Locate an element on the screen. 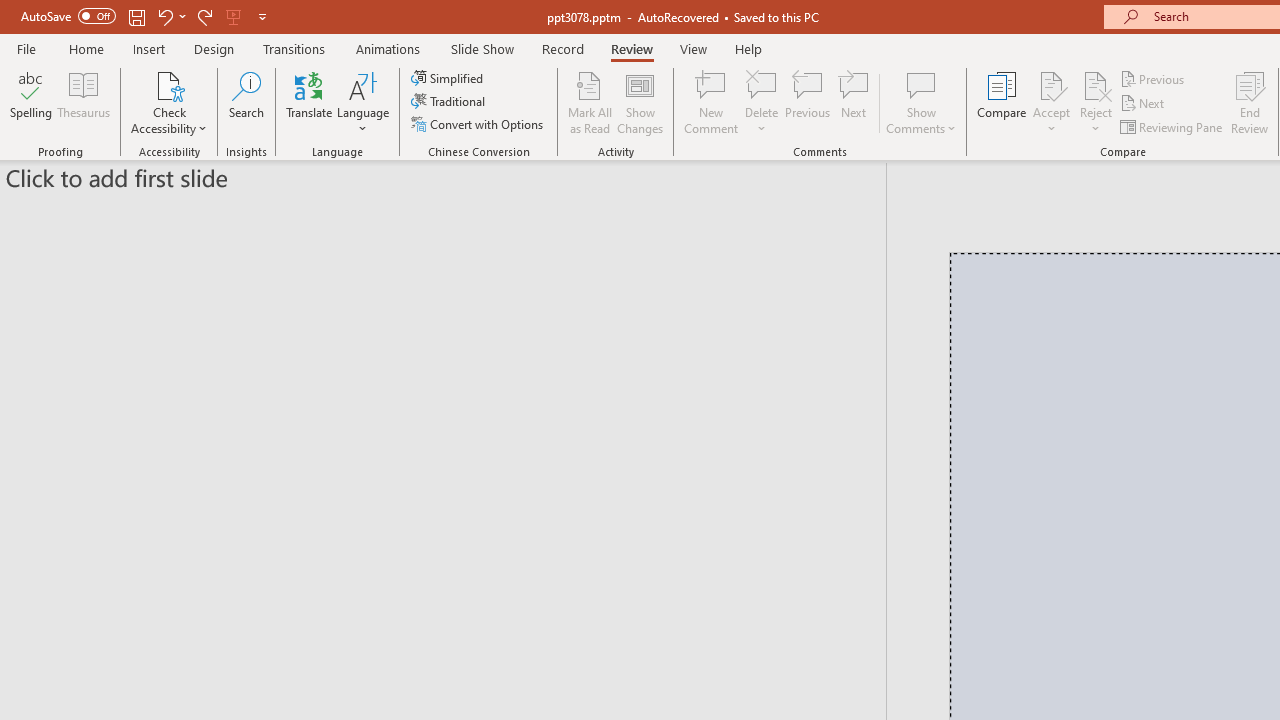 The height and width of the screenshot is (720, 1280). Accept is located at coordinates (1051, 102).